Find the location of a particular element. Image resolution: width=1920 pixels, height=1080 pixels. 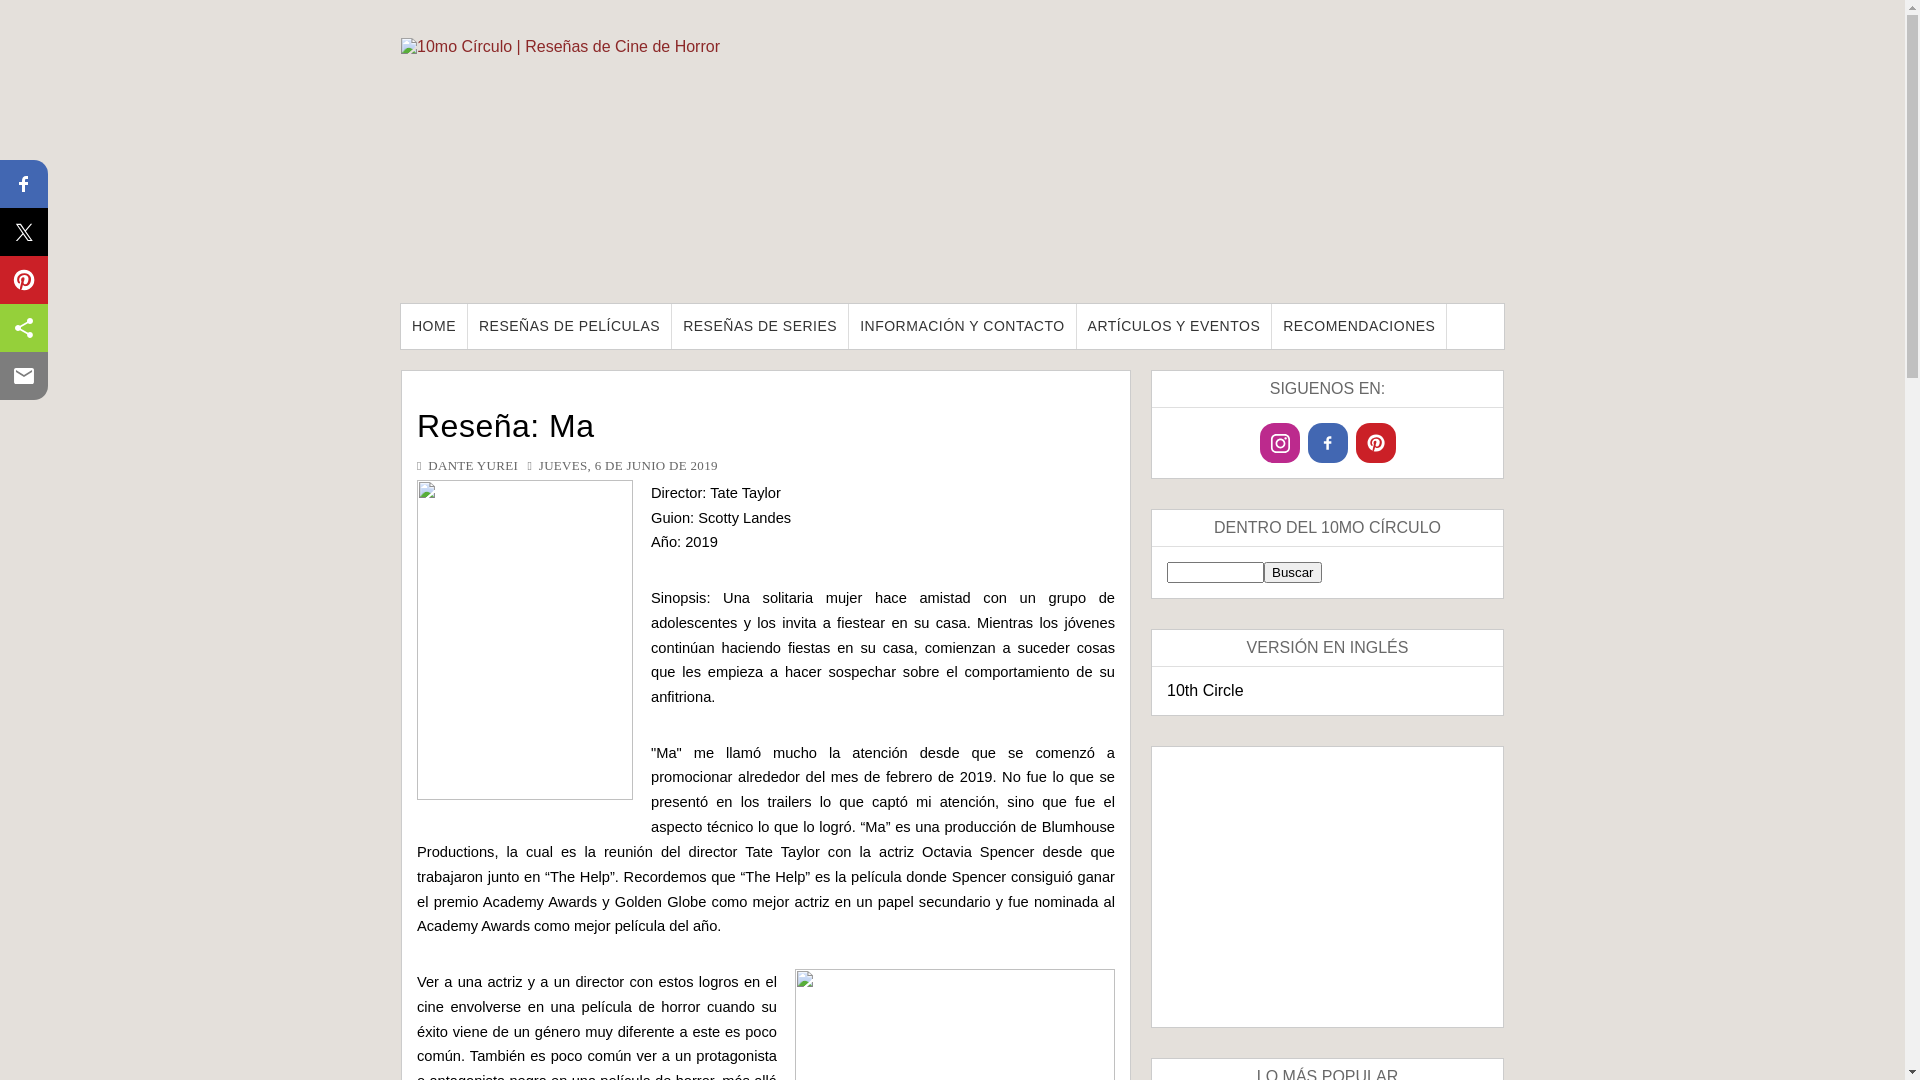

Advertisement is located at coordinates (1328, 887).